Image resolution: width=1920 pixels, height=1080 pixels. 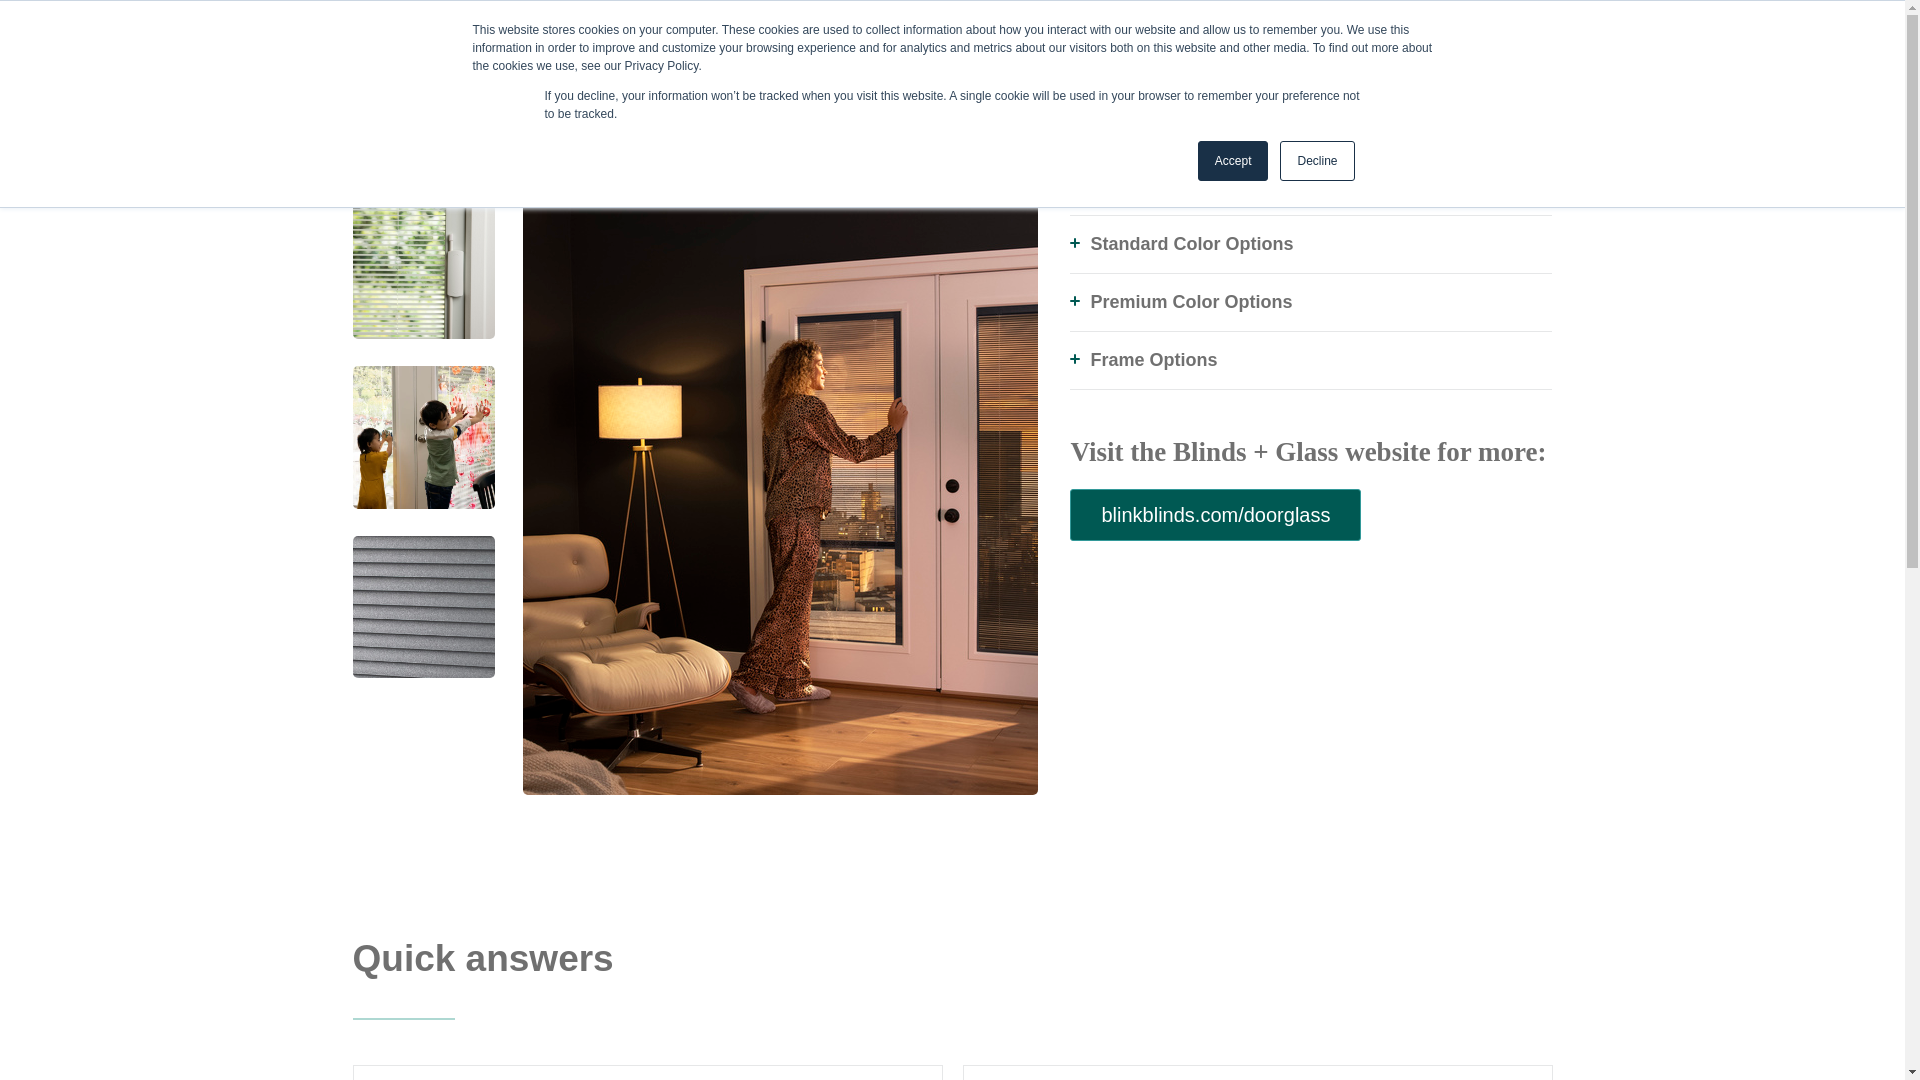 What do you see at coordinates (402, 86) in the screenshot?
I see `ODL-logo-RGB` at bounding box center [402, 86].